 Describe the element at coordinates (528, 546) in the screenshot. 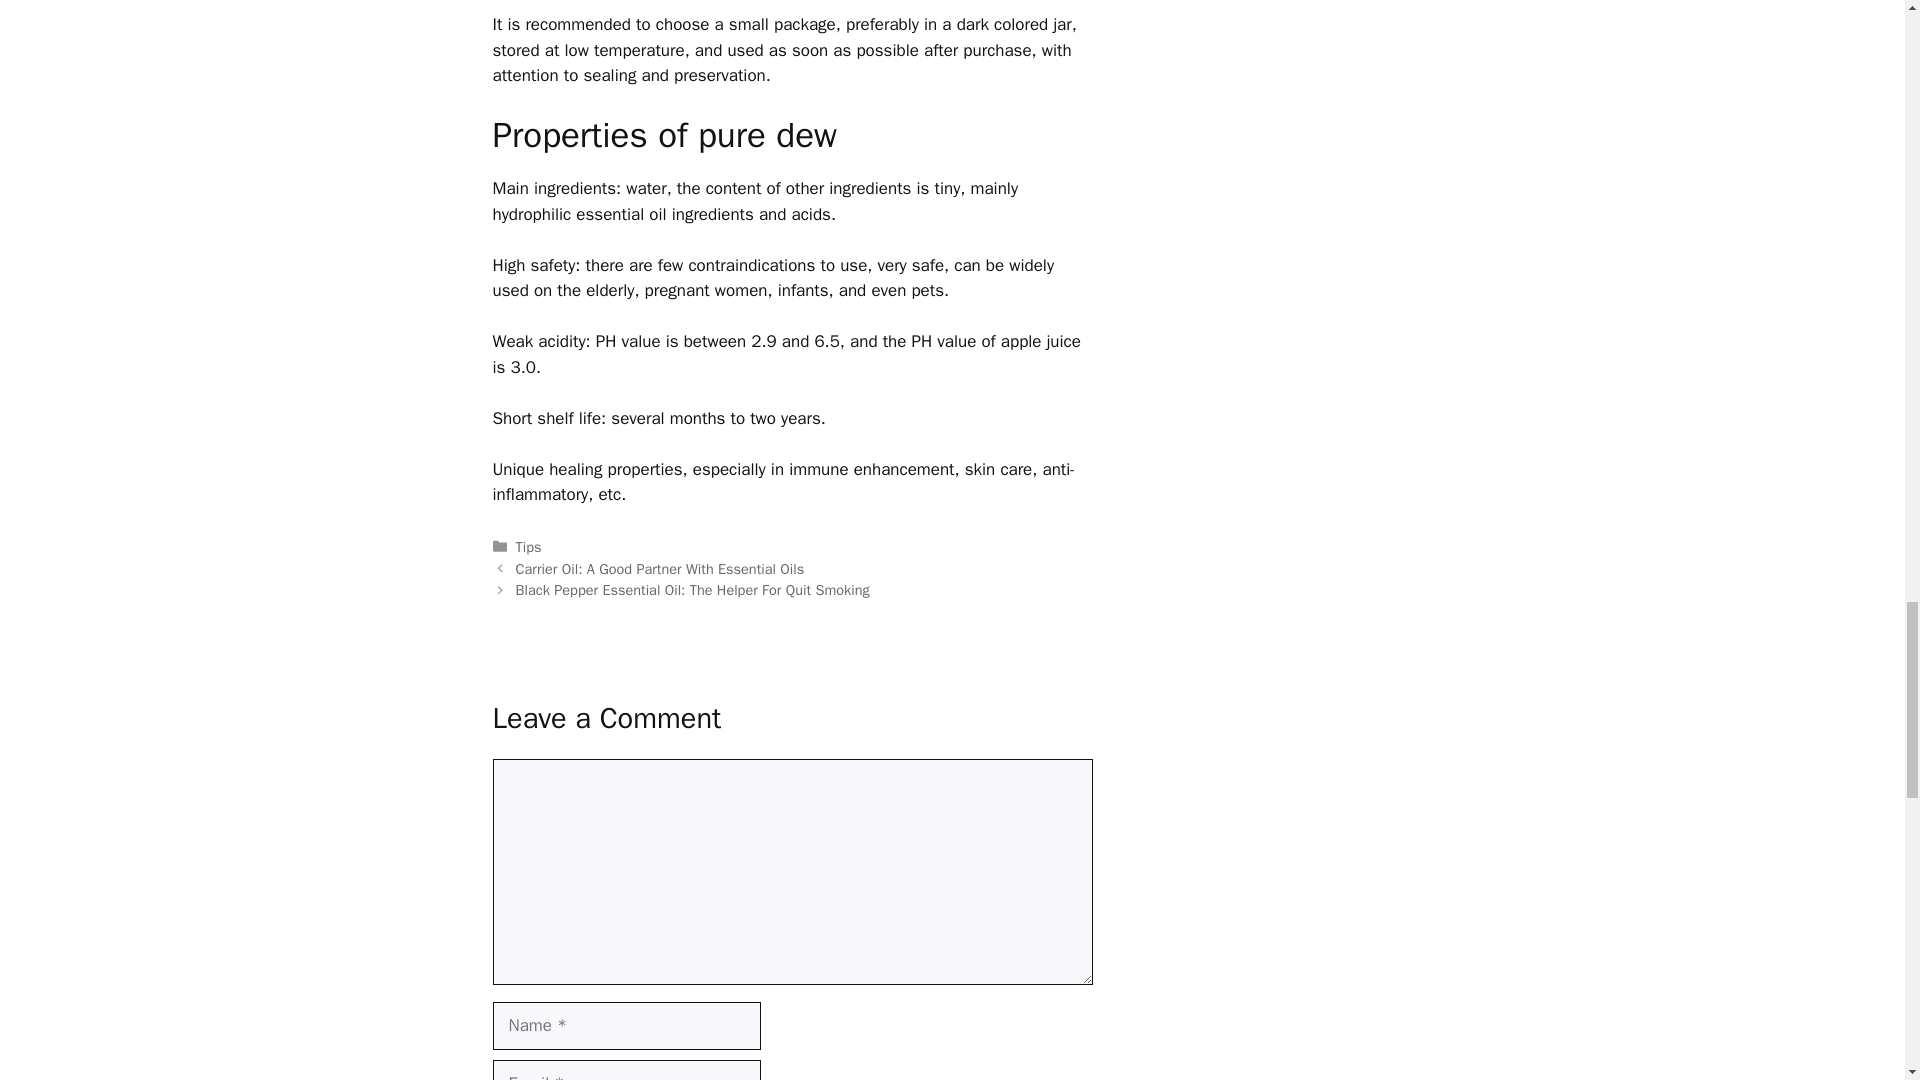

I see `Tips` at that location.